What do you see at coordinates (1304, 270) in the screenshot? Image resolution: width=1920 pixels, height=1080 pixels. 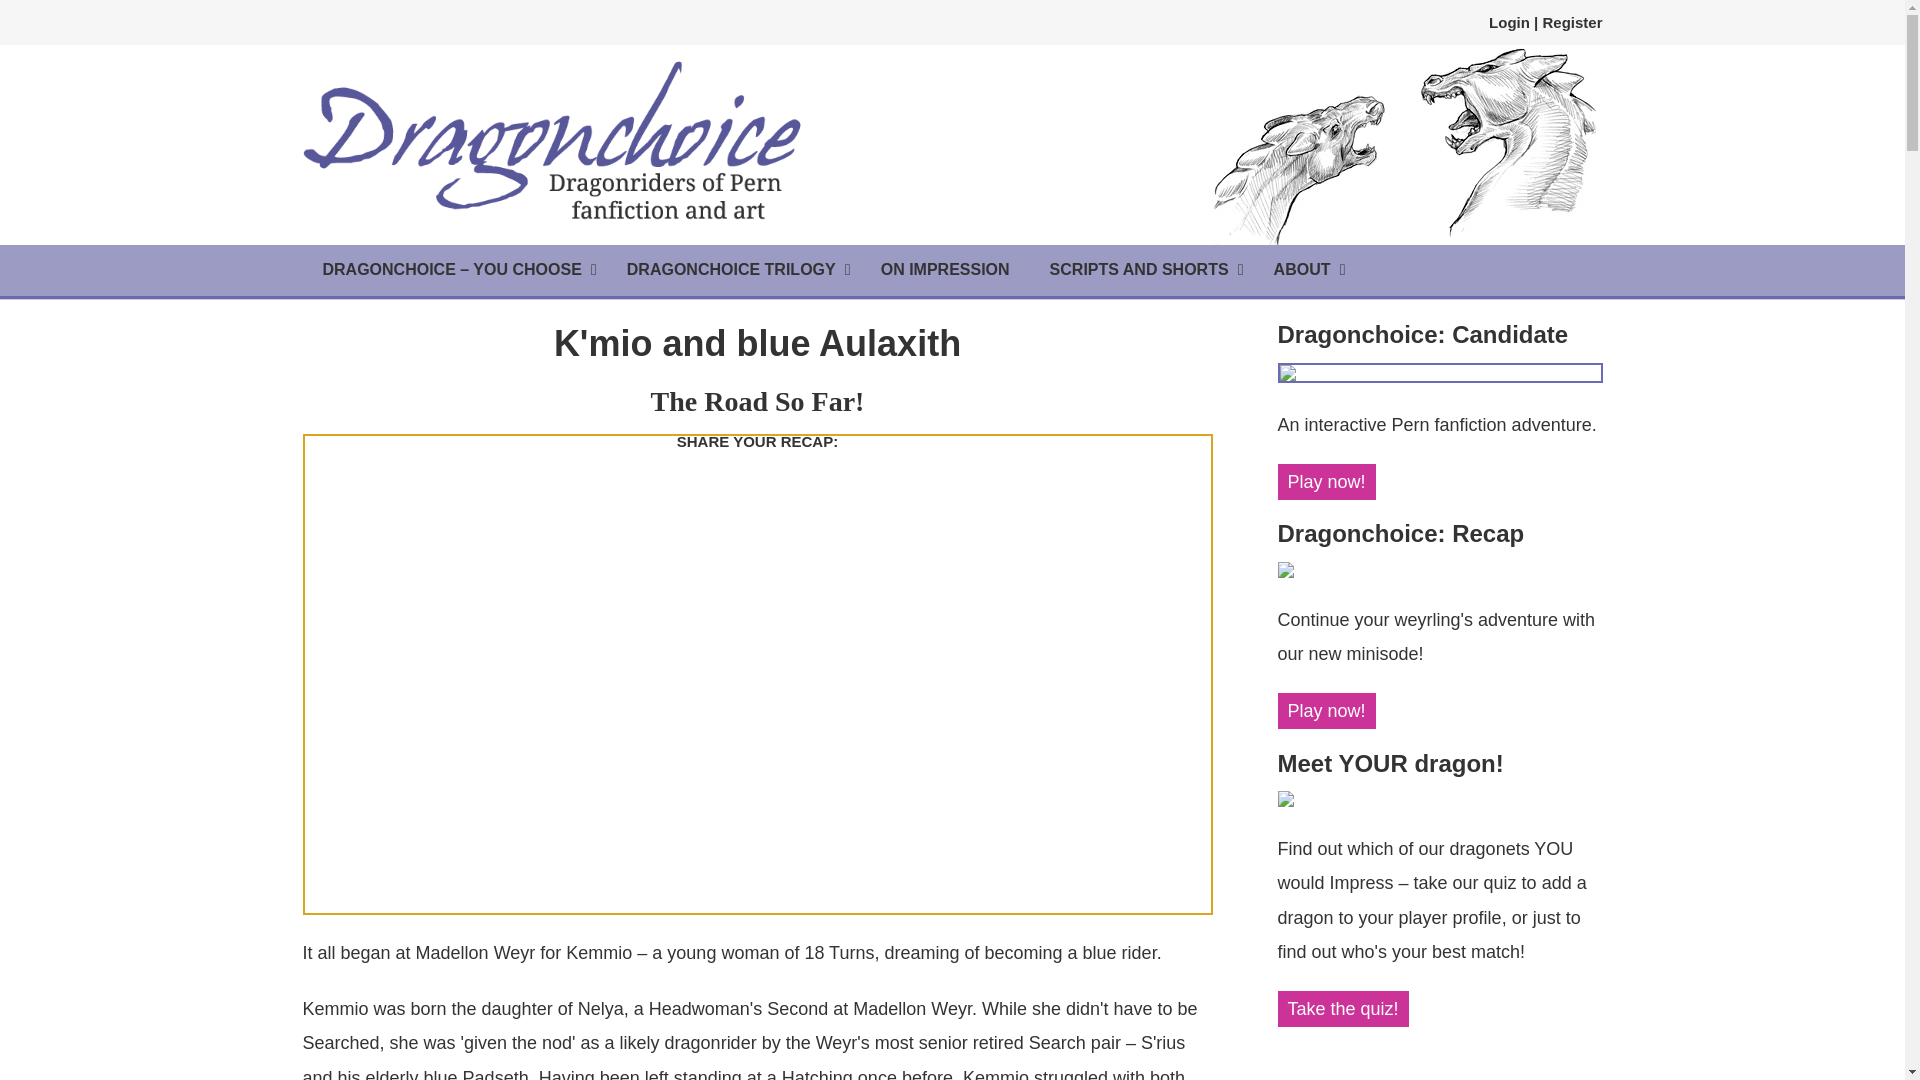 I see `ABOUT` at bounding box center [1304, 270].